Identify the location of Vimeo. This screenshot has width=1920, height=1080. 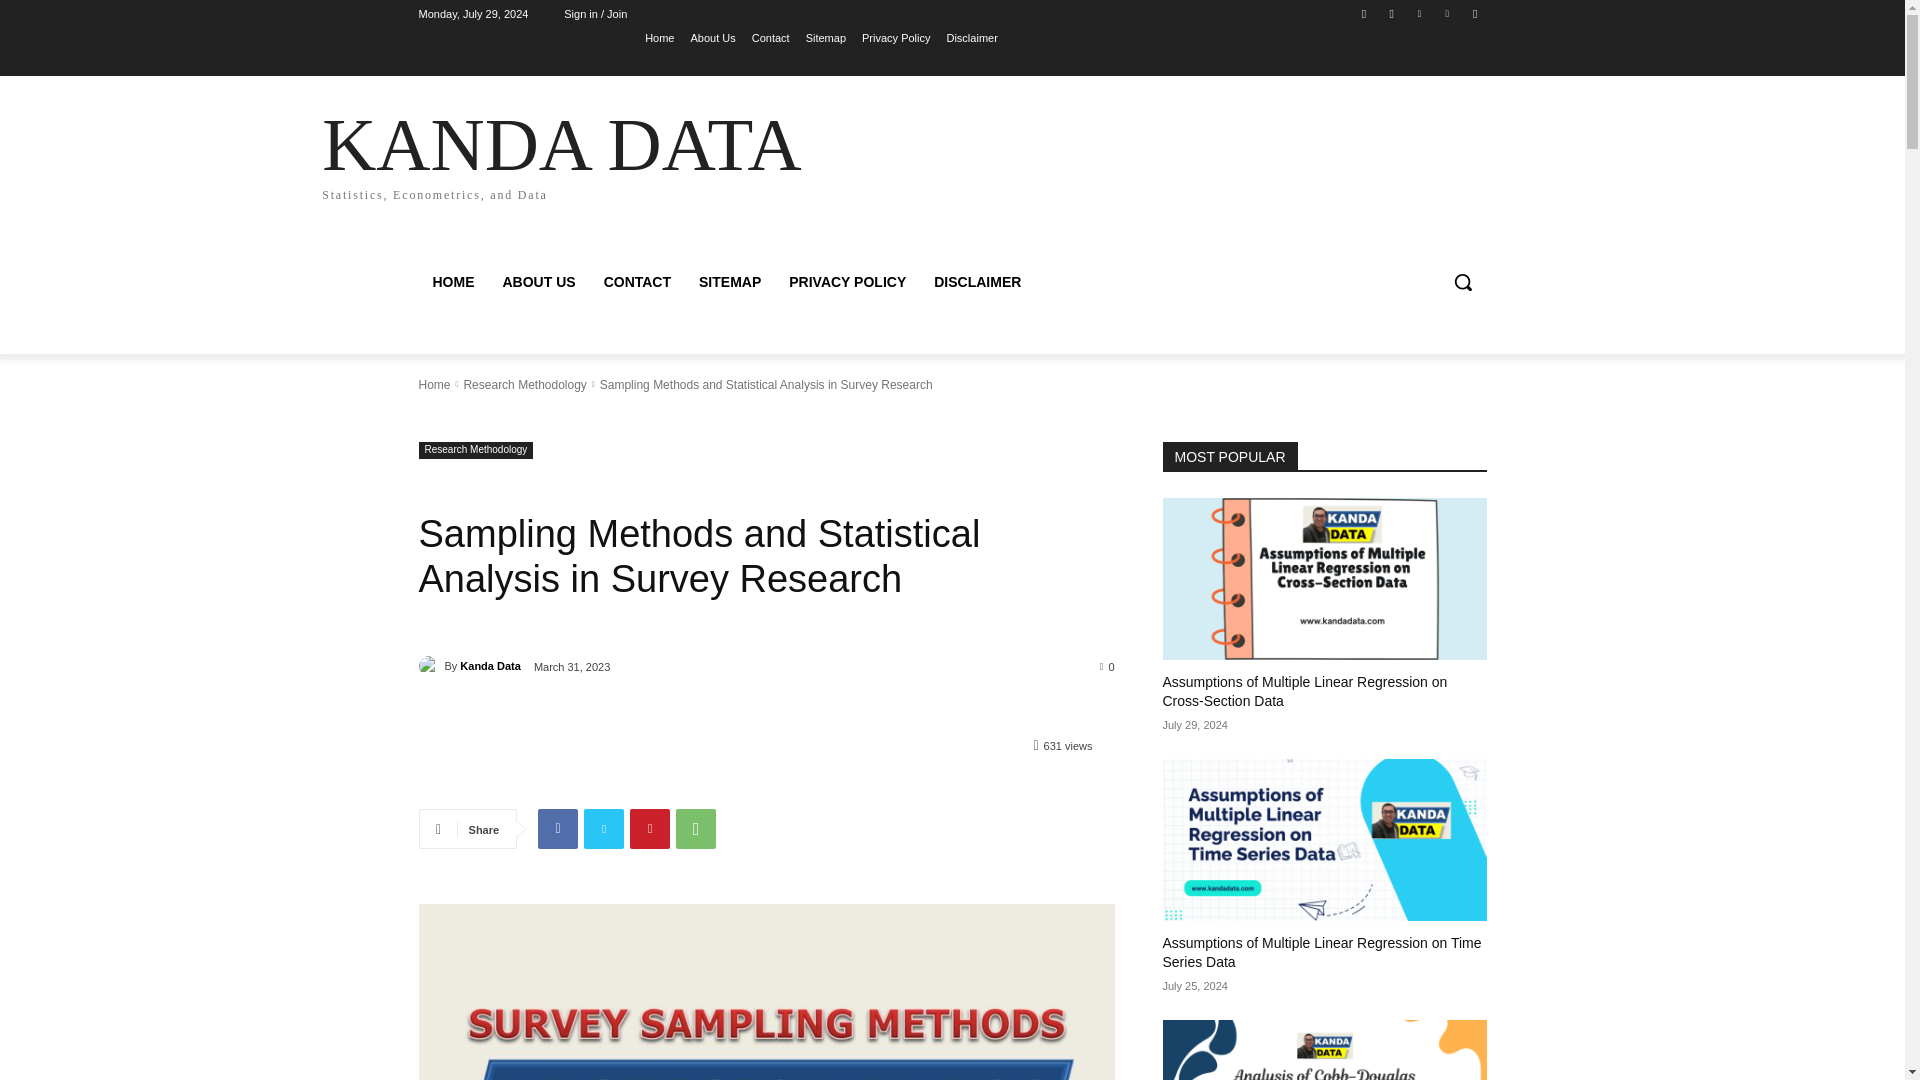
(1448, 13).